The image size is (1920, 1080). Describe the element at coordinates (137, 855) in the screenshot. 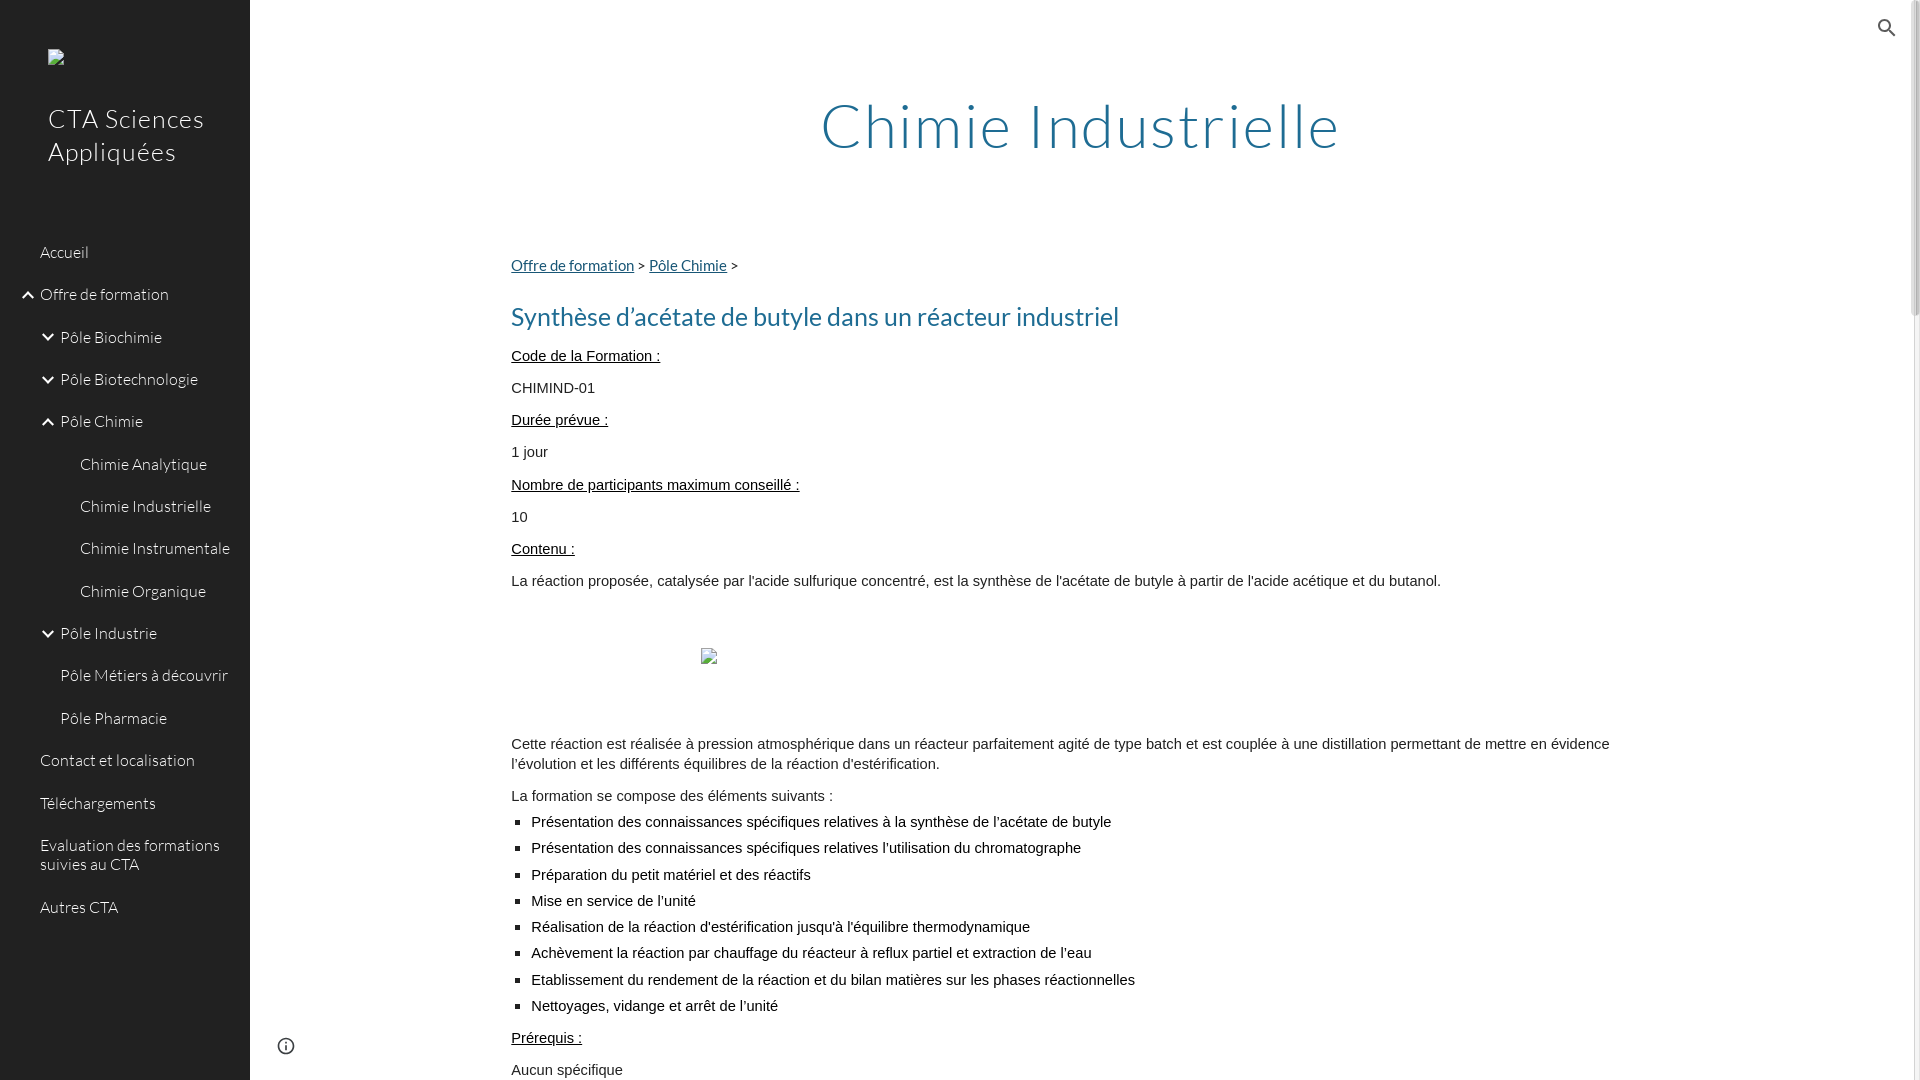

I see `Evaluation des formations suivies au CTA` at that location.